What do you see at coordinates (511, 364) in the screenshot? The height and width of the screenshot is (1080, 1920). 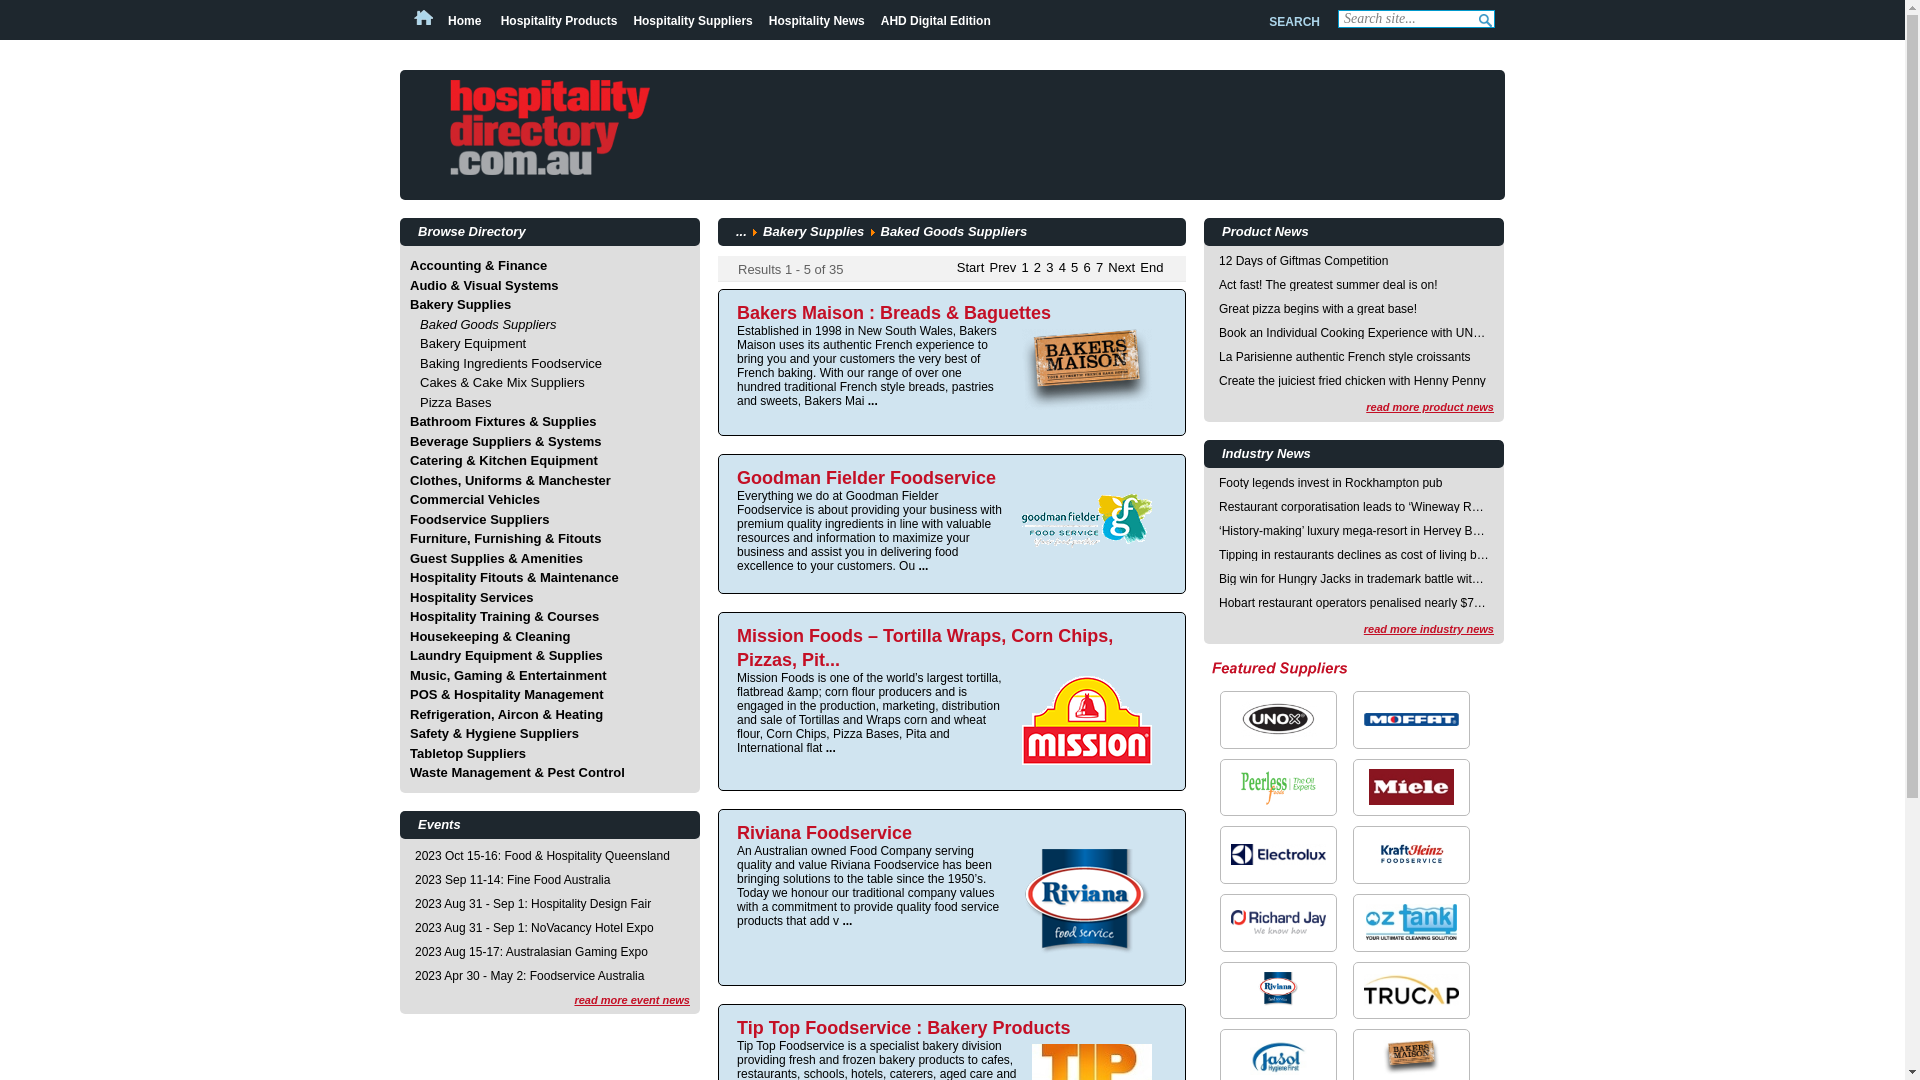 I see `Baking Ingredients Foodservice` at bounding box center [511, 364].